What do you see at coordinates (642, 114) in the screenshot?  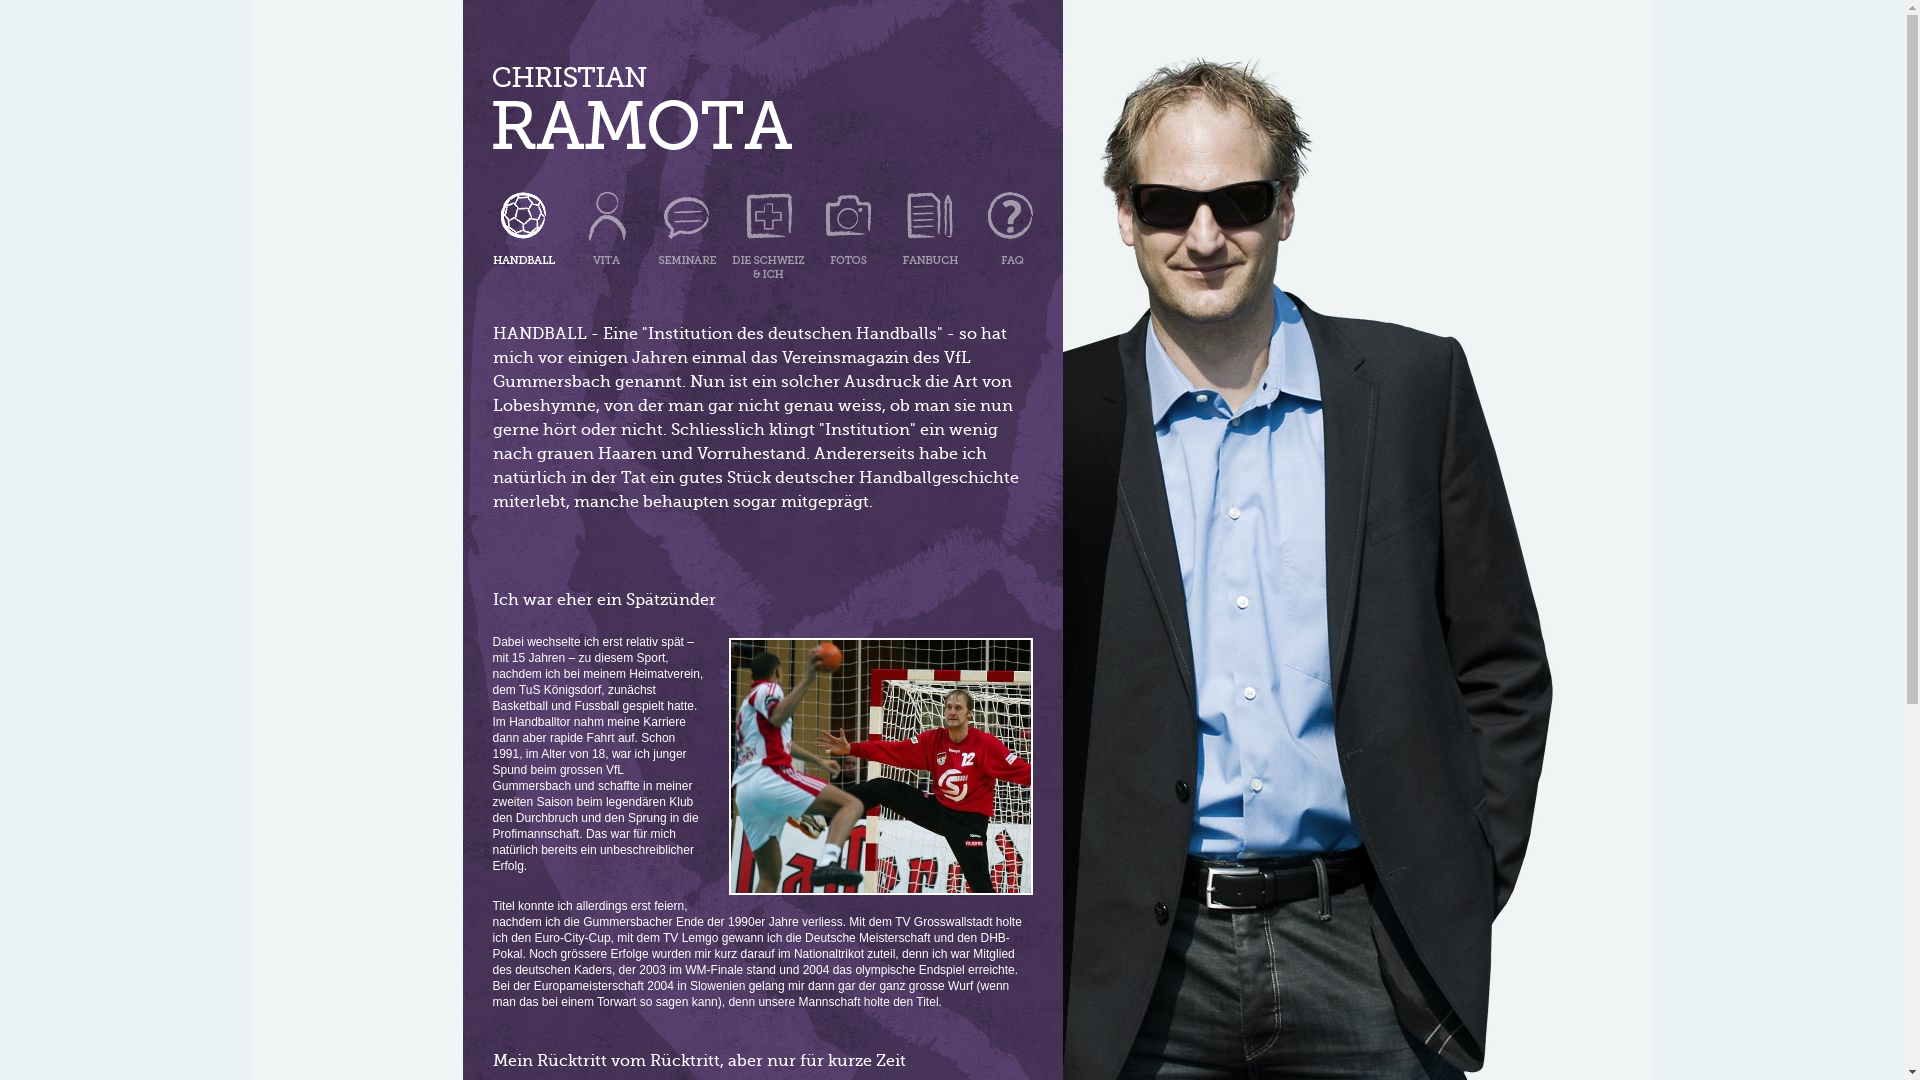 I see ` ` at bounding box center [642, 114].